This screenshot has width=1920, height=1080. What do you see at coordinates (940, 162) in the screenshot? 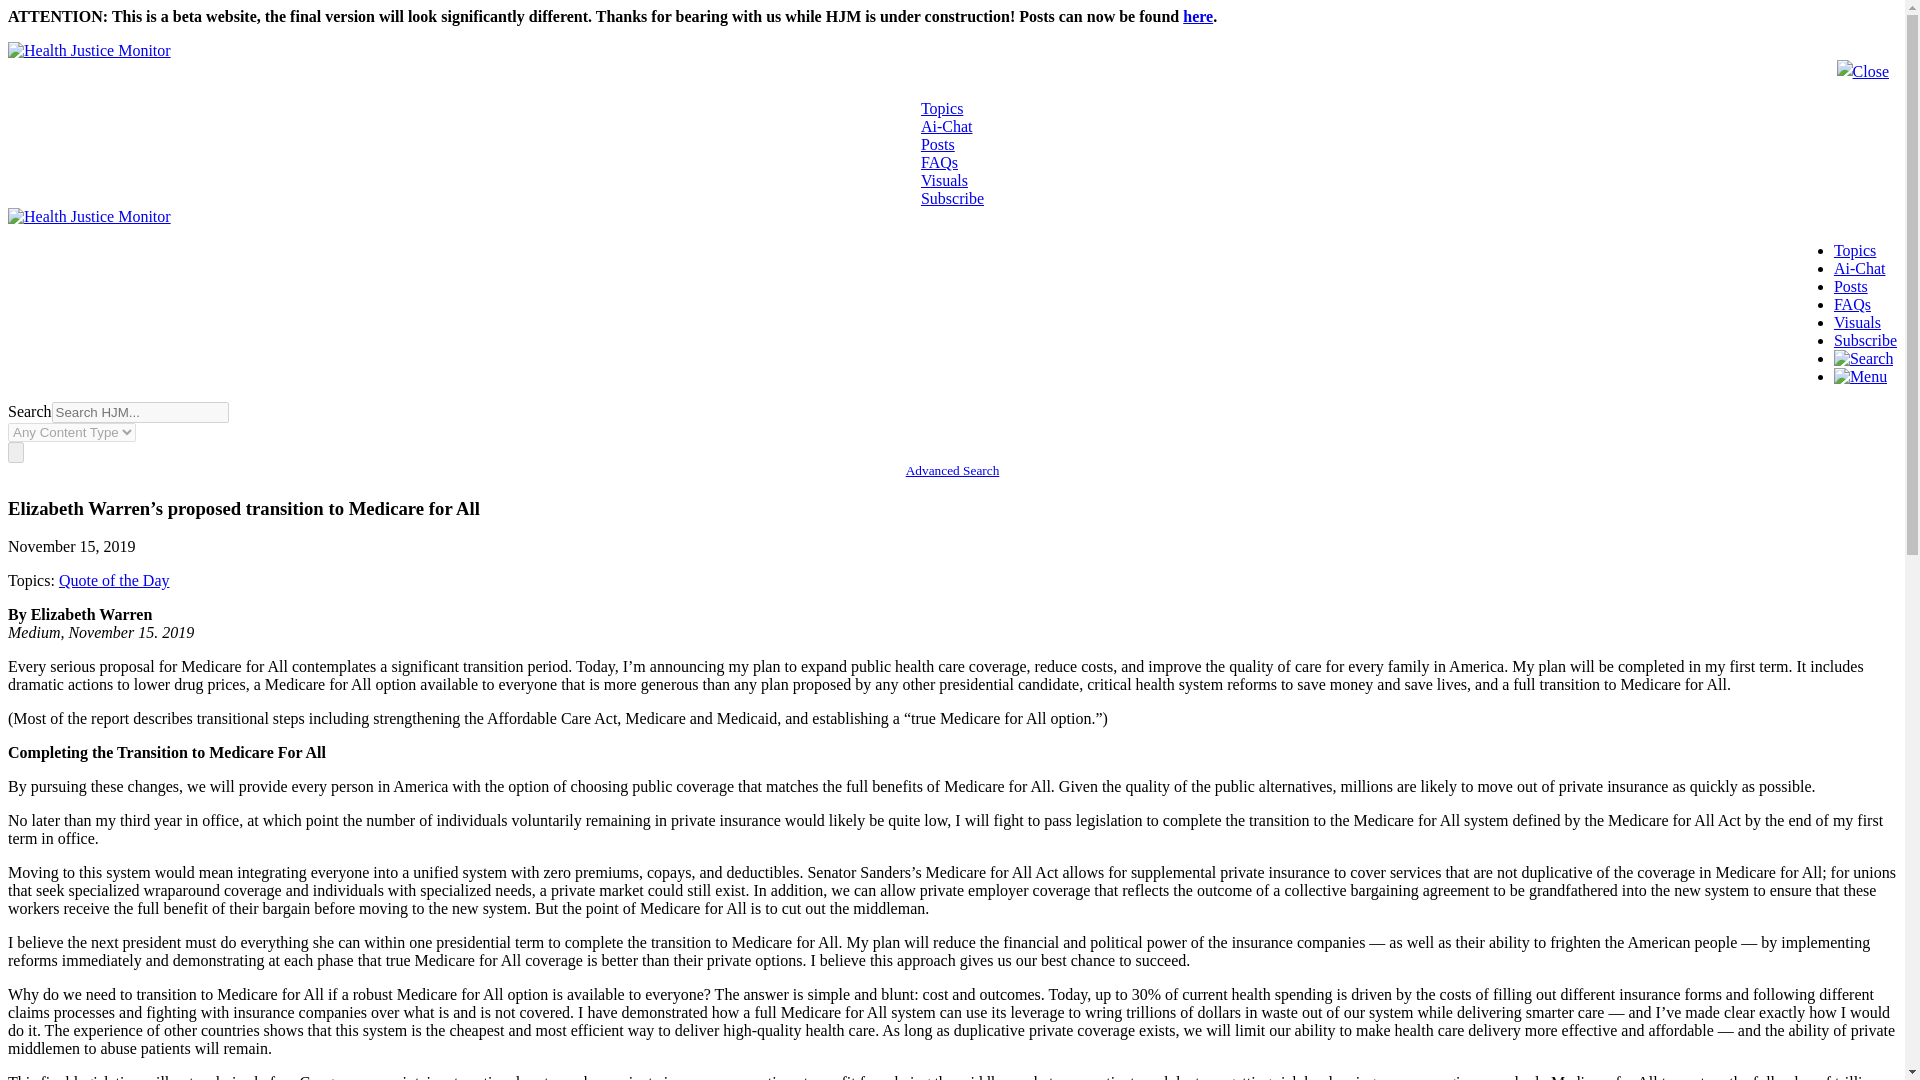
I see `FAQs` at bounding box center [940, 162].